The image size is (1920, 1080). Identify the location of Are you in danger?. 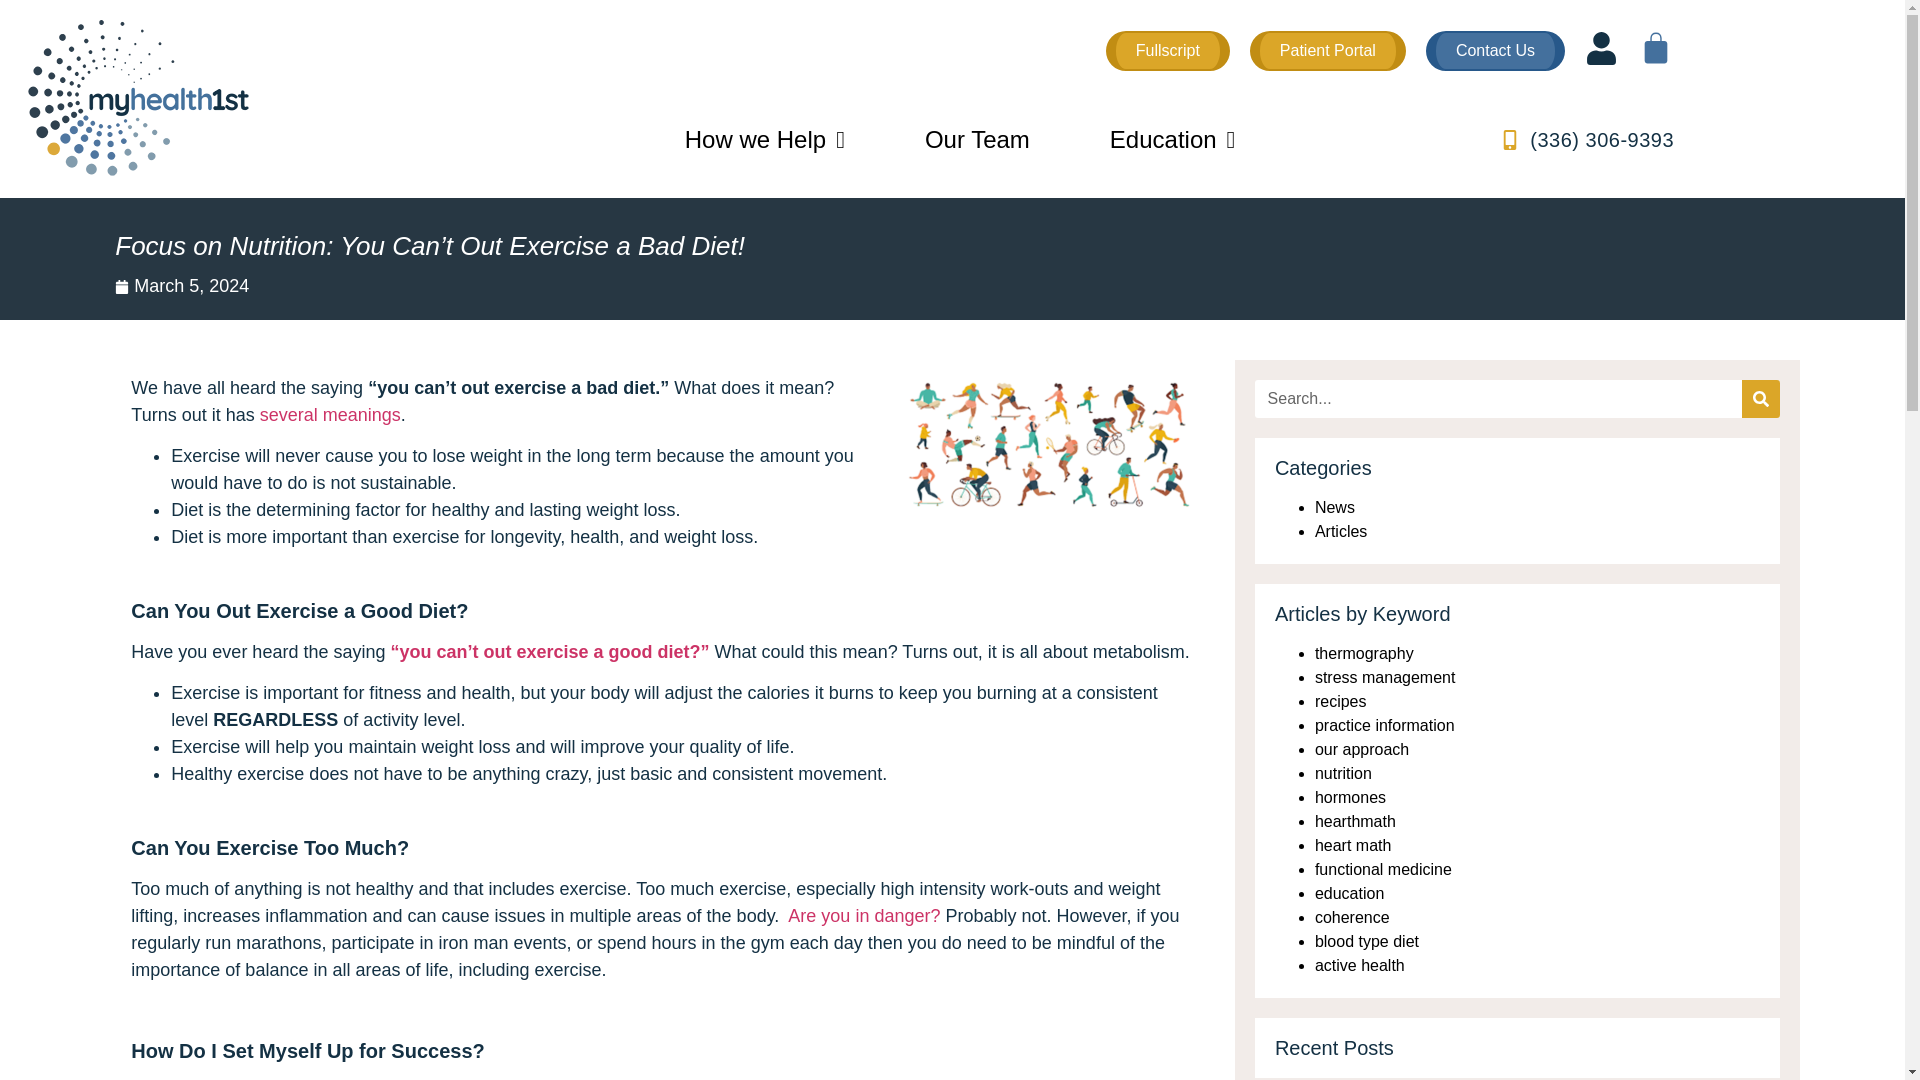
(864, 916).